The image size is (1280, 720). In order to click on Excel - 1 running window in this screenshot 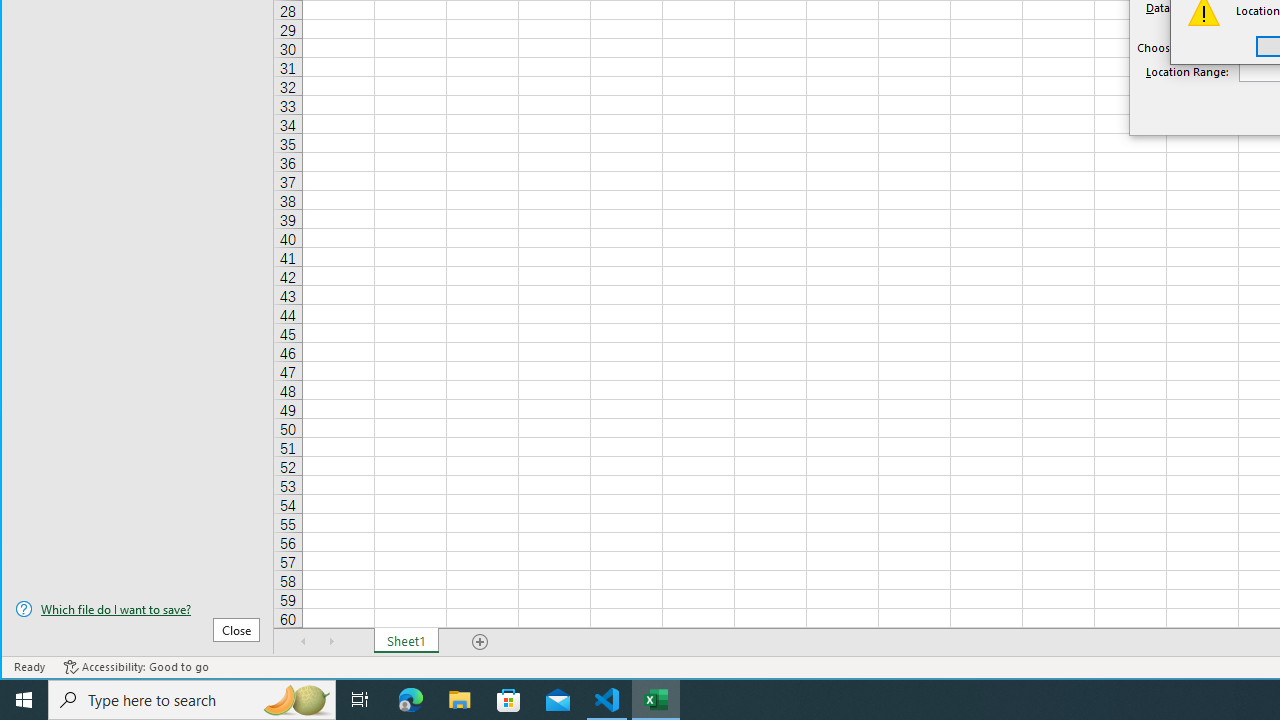, I will do `click(656, 700)`.